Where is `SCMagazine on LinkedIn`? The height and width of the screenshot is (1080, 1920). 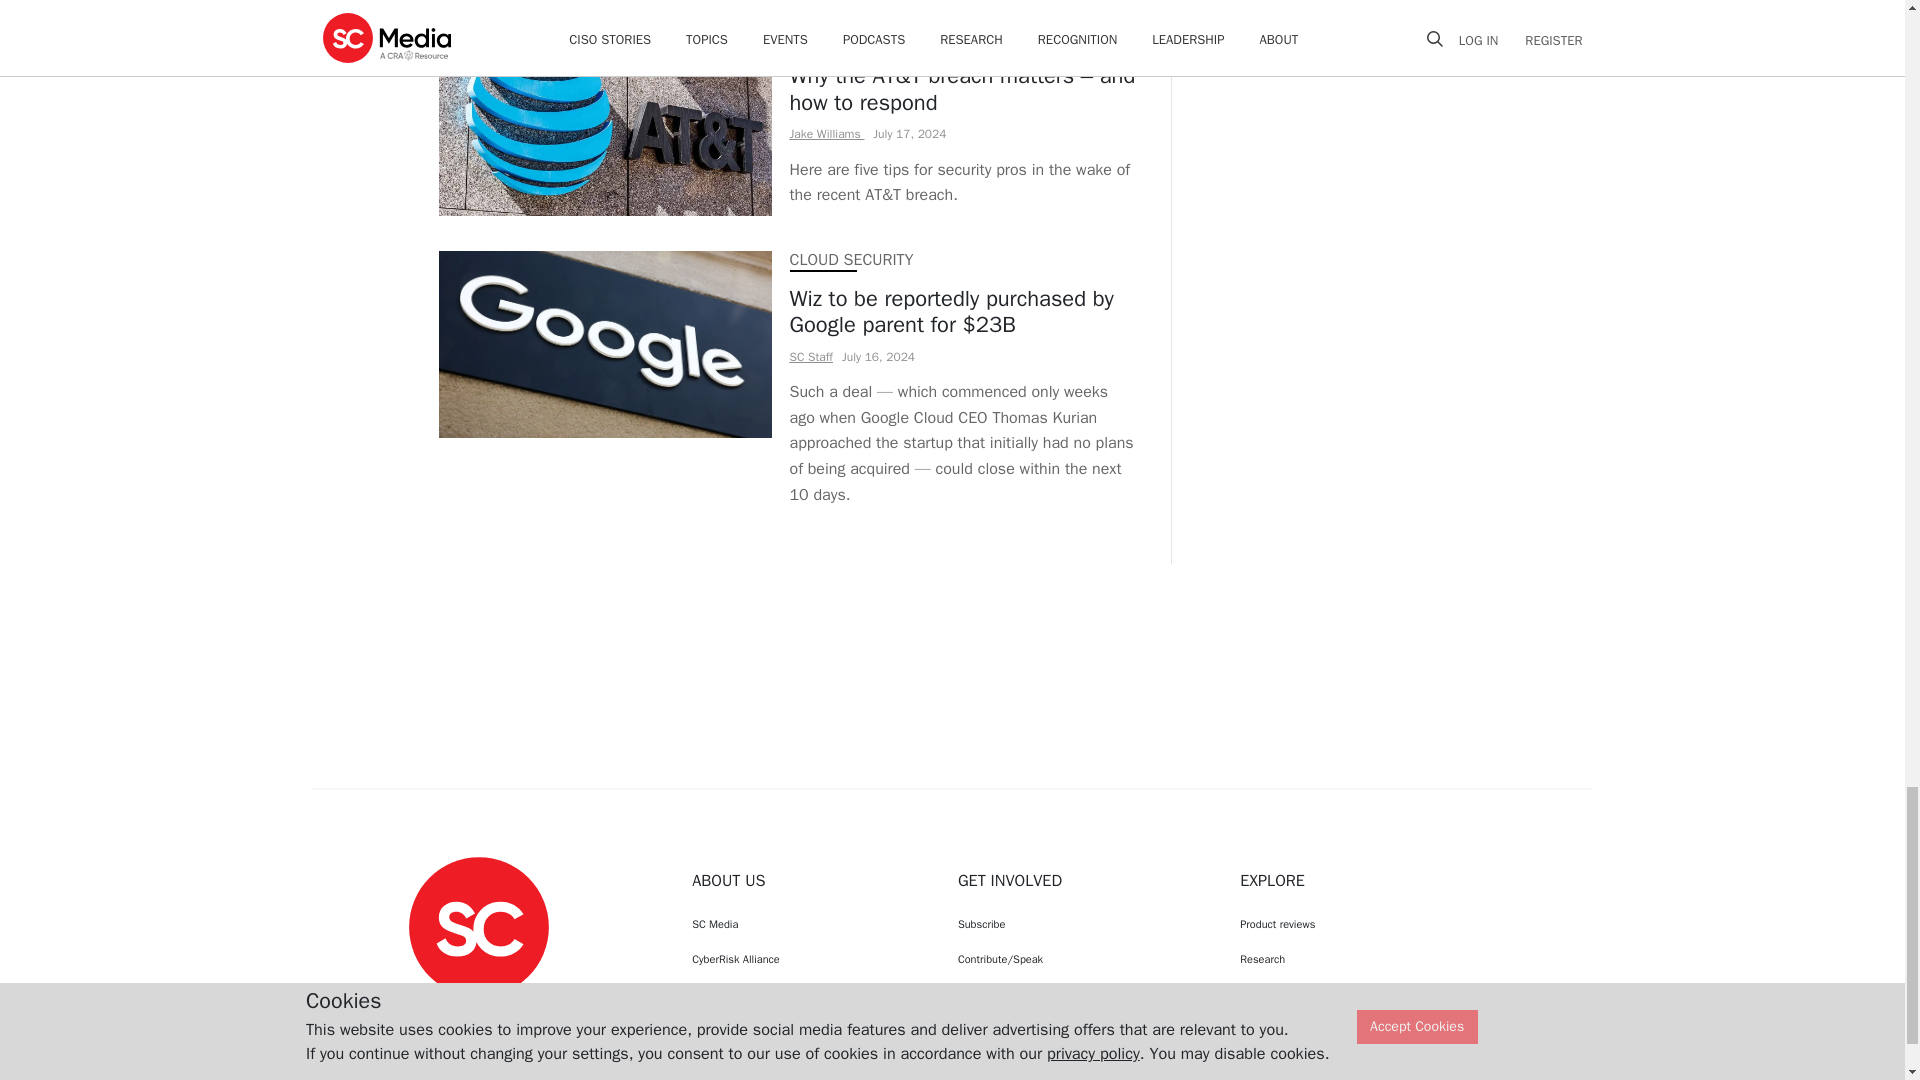
SCMagazine on LinkedIn is located at coordinates (530, 1015).